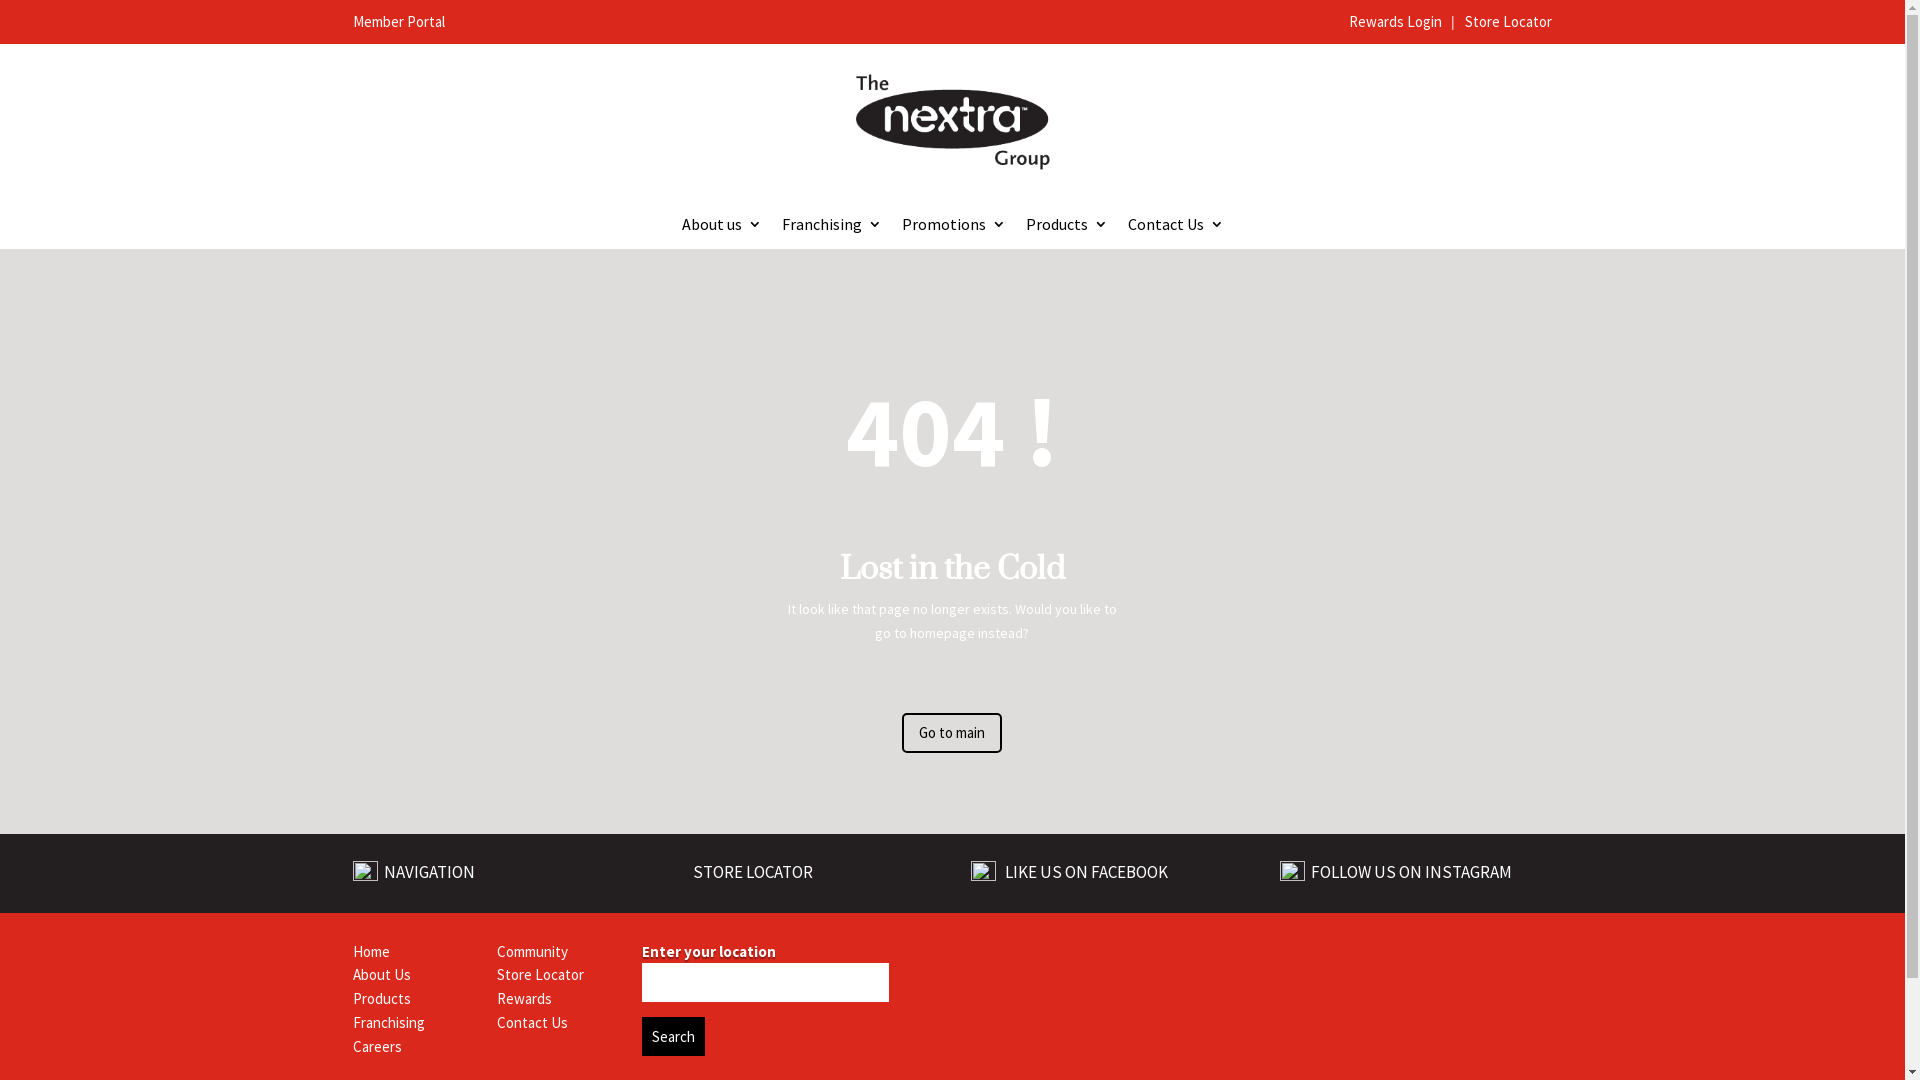 The height and width of the screenshot is (1080, 1920). Describe the element at coordinates (952, 733) in the screenshot. I see `Go to main` at that location.